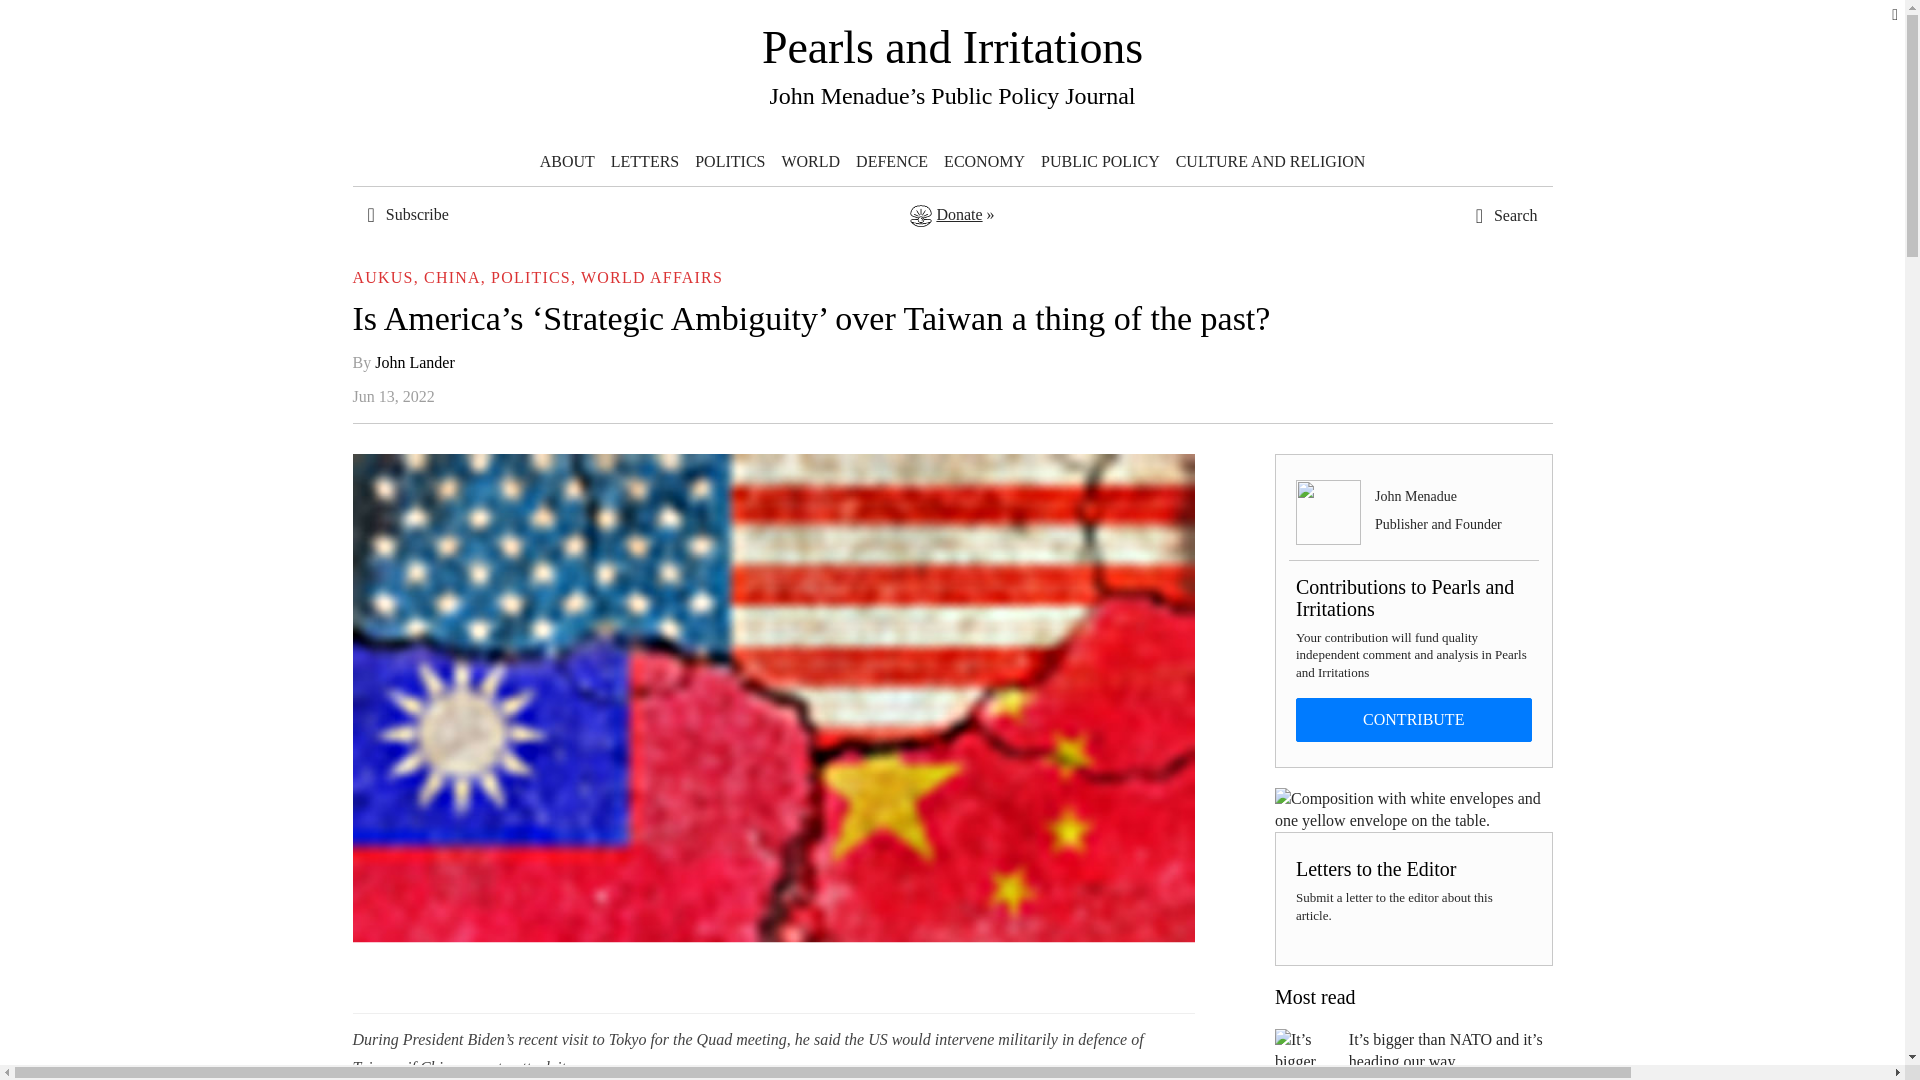 Image resolution: width=1920 pixels, height=1080 pixels. What do you see at coordinates (644, 162) in the screenshot?
I see `Letters` at bounding box center [644, 162].